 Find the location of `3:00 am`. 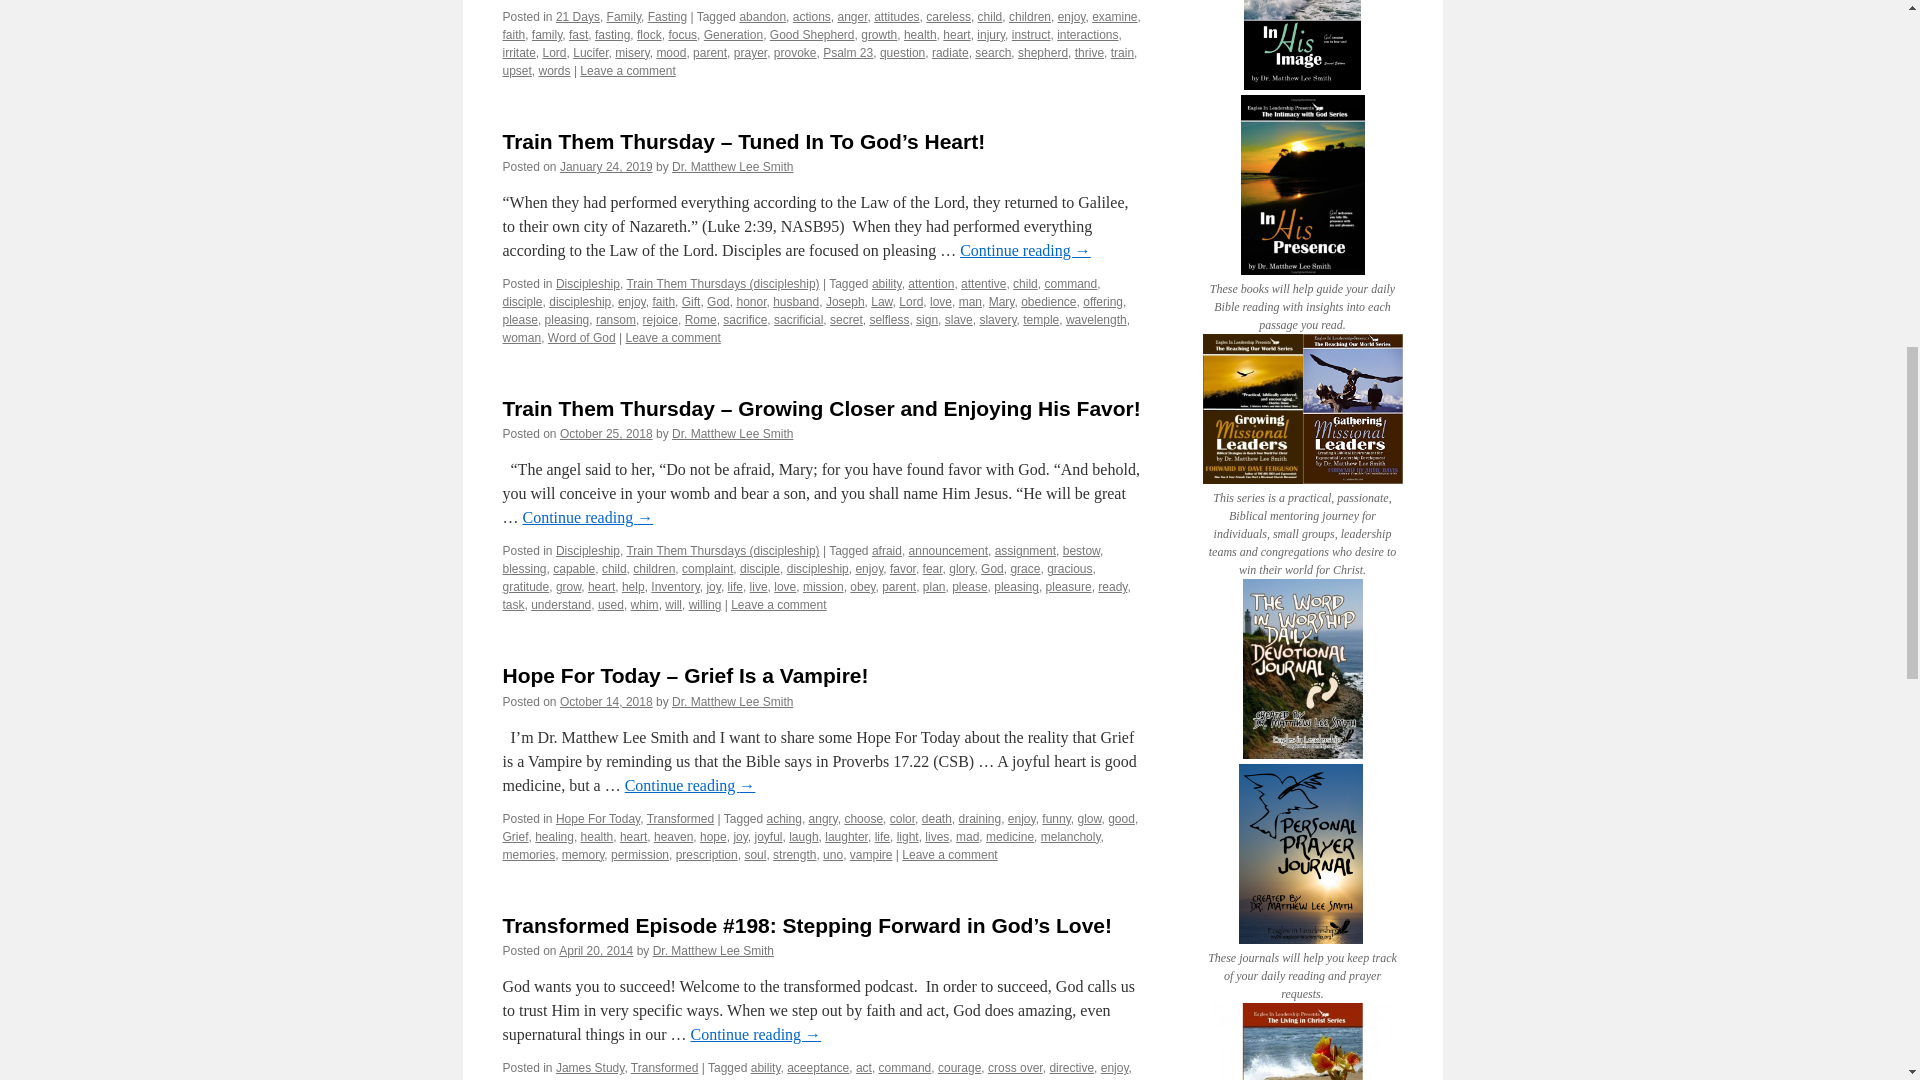

3:00 am is located at coordinates (606, 702).